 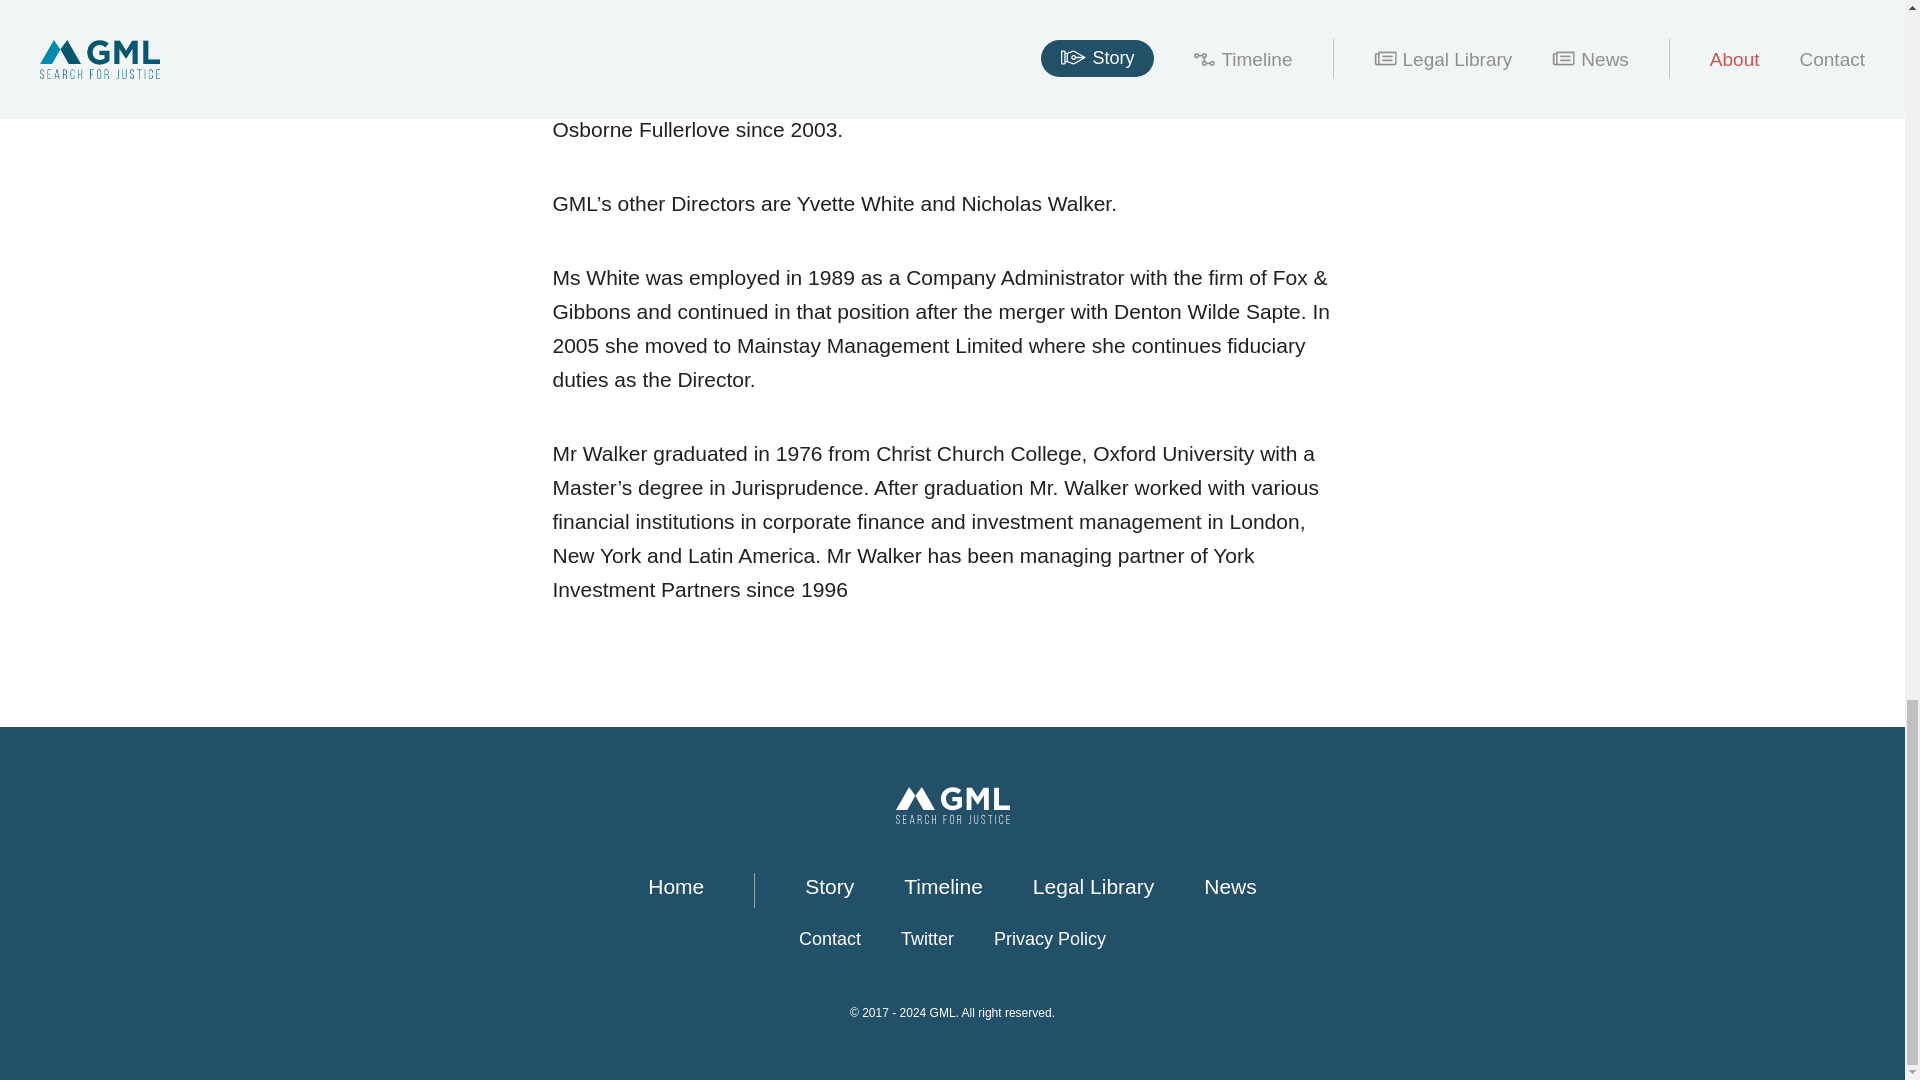 I want to click on Story, so click(x=829, y=886).